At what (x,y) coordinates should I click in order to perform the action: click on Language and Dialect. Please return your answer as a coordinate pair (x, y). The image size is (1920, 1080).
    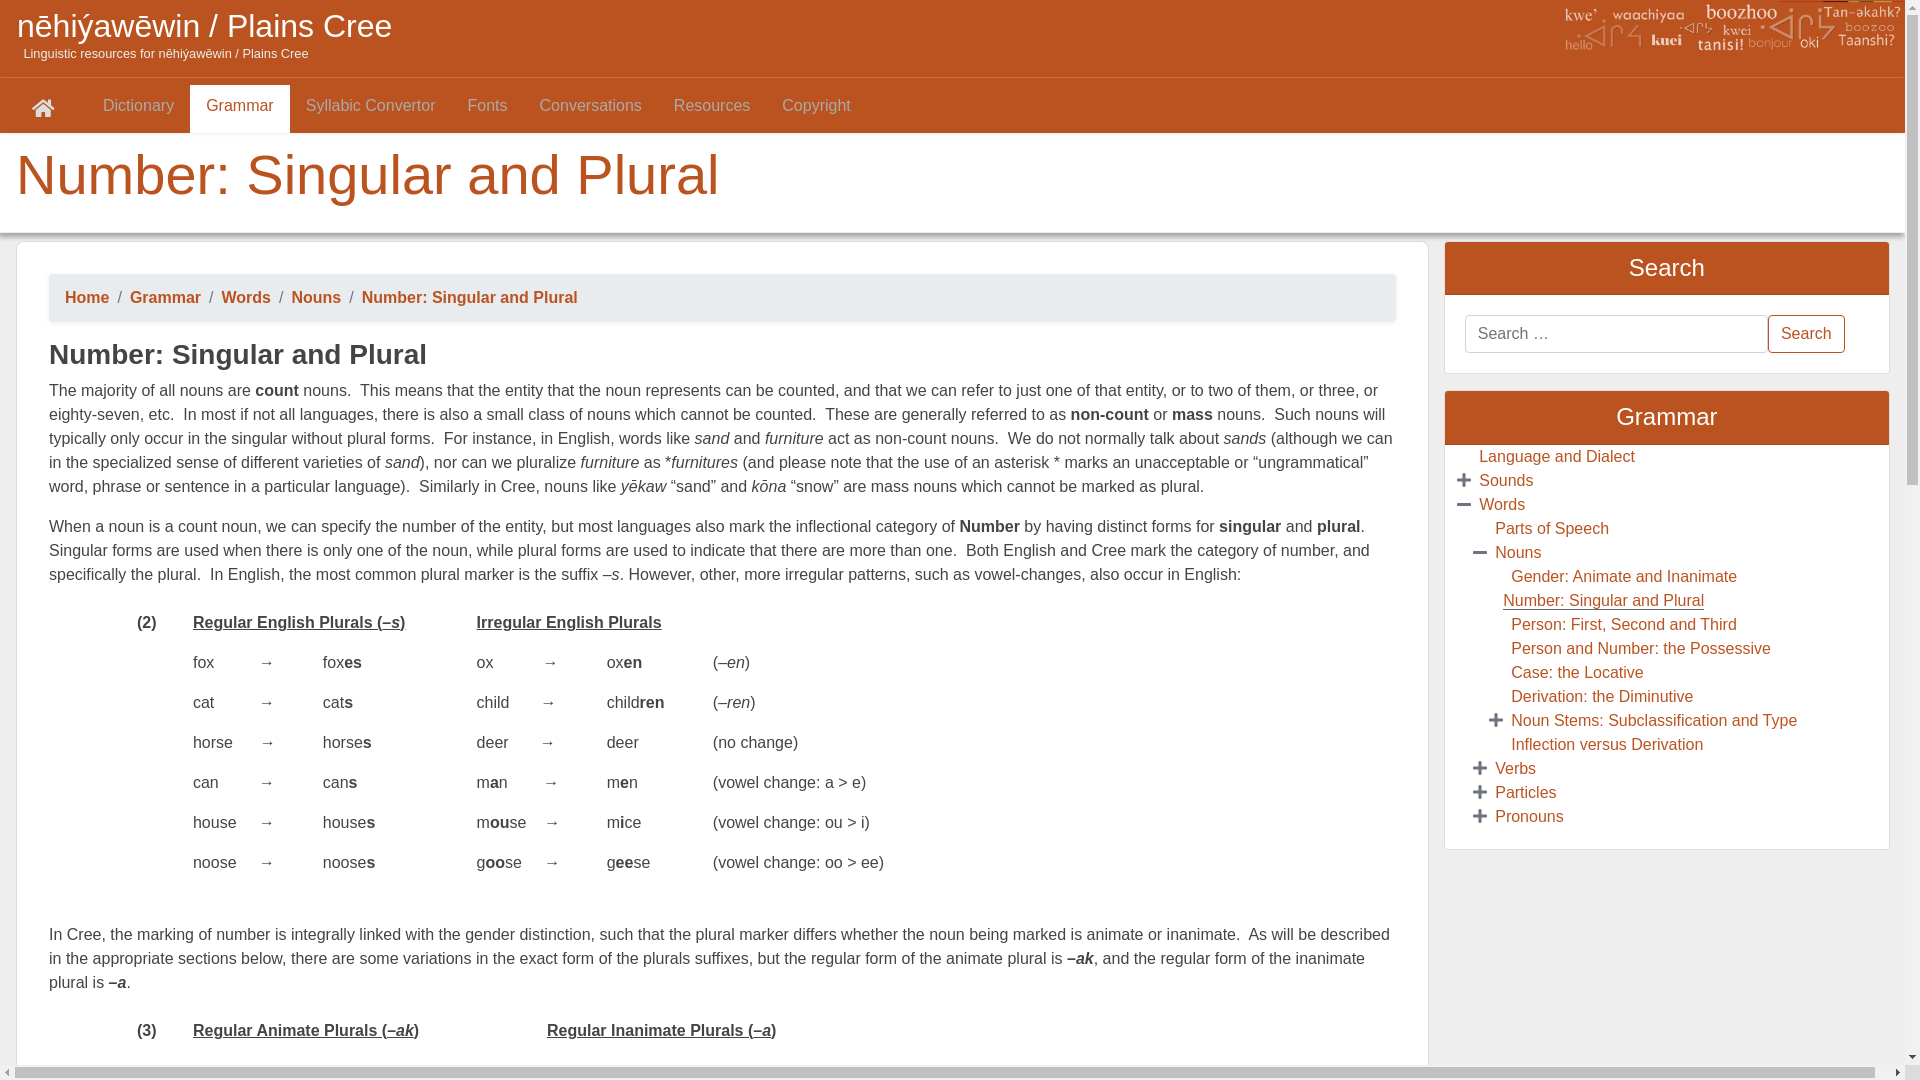
    Looking at the image, I should click on (1557, 456).